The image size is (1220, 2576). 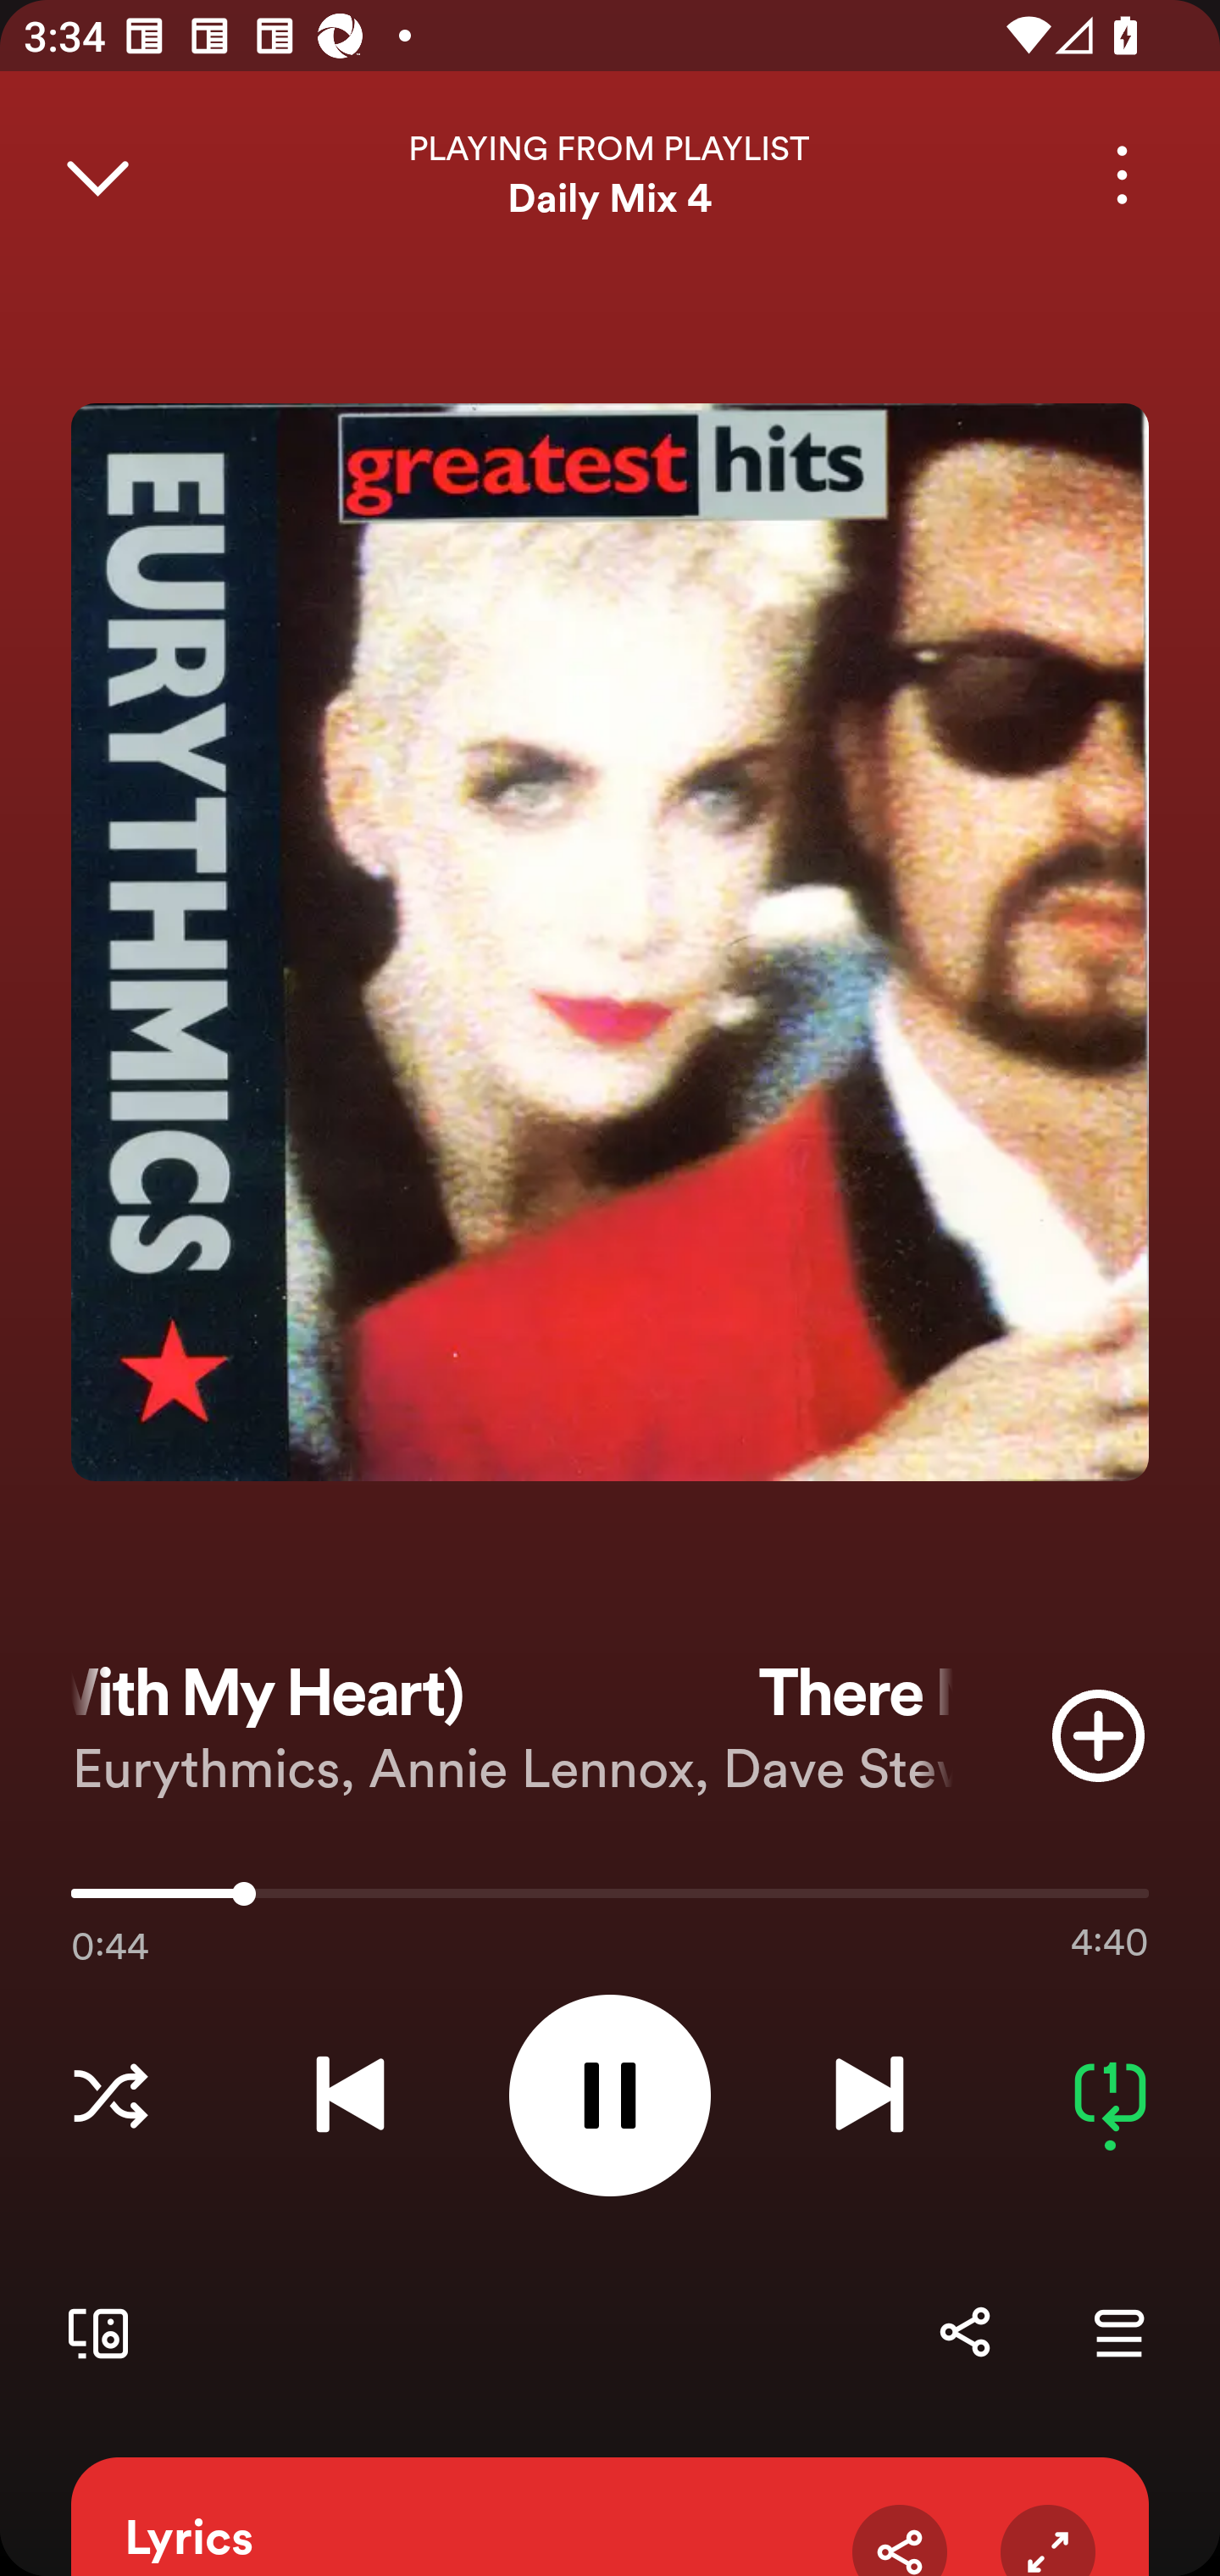 I want to click on Expand, so click(x=1047, y=2540).